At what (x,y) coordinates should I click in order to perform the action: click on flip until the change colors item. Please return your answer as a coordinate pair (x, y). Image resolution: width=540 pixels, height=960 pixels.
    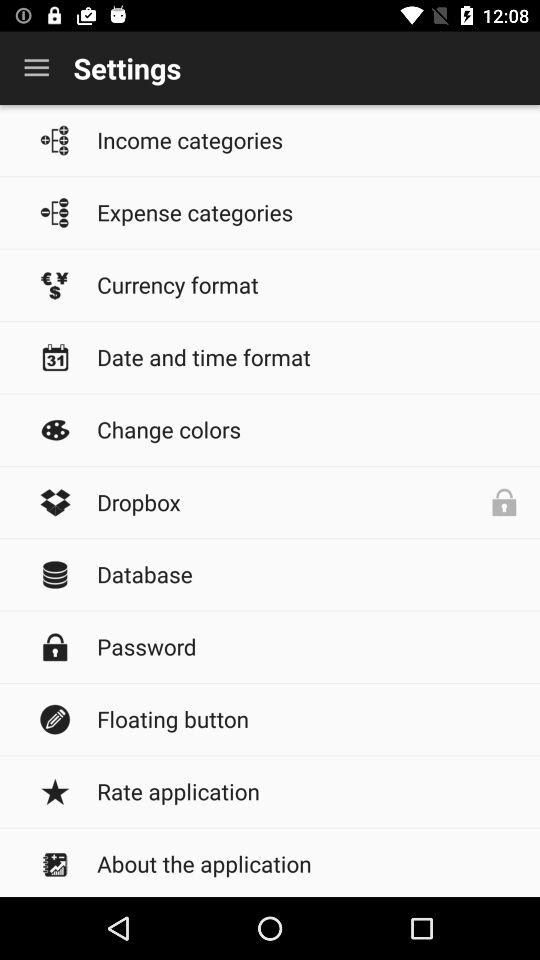
    Looking at the image, I should click on (308, 429).